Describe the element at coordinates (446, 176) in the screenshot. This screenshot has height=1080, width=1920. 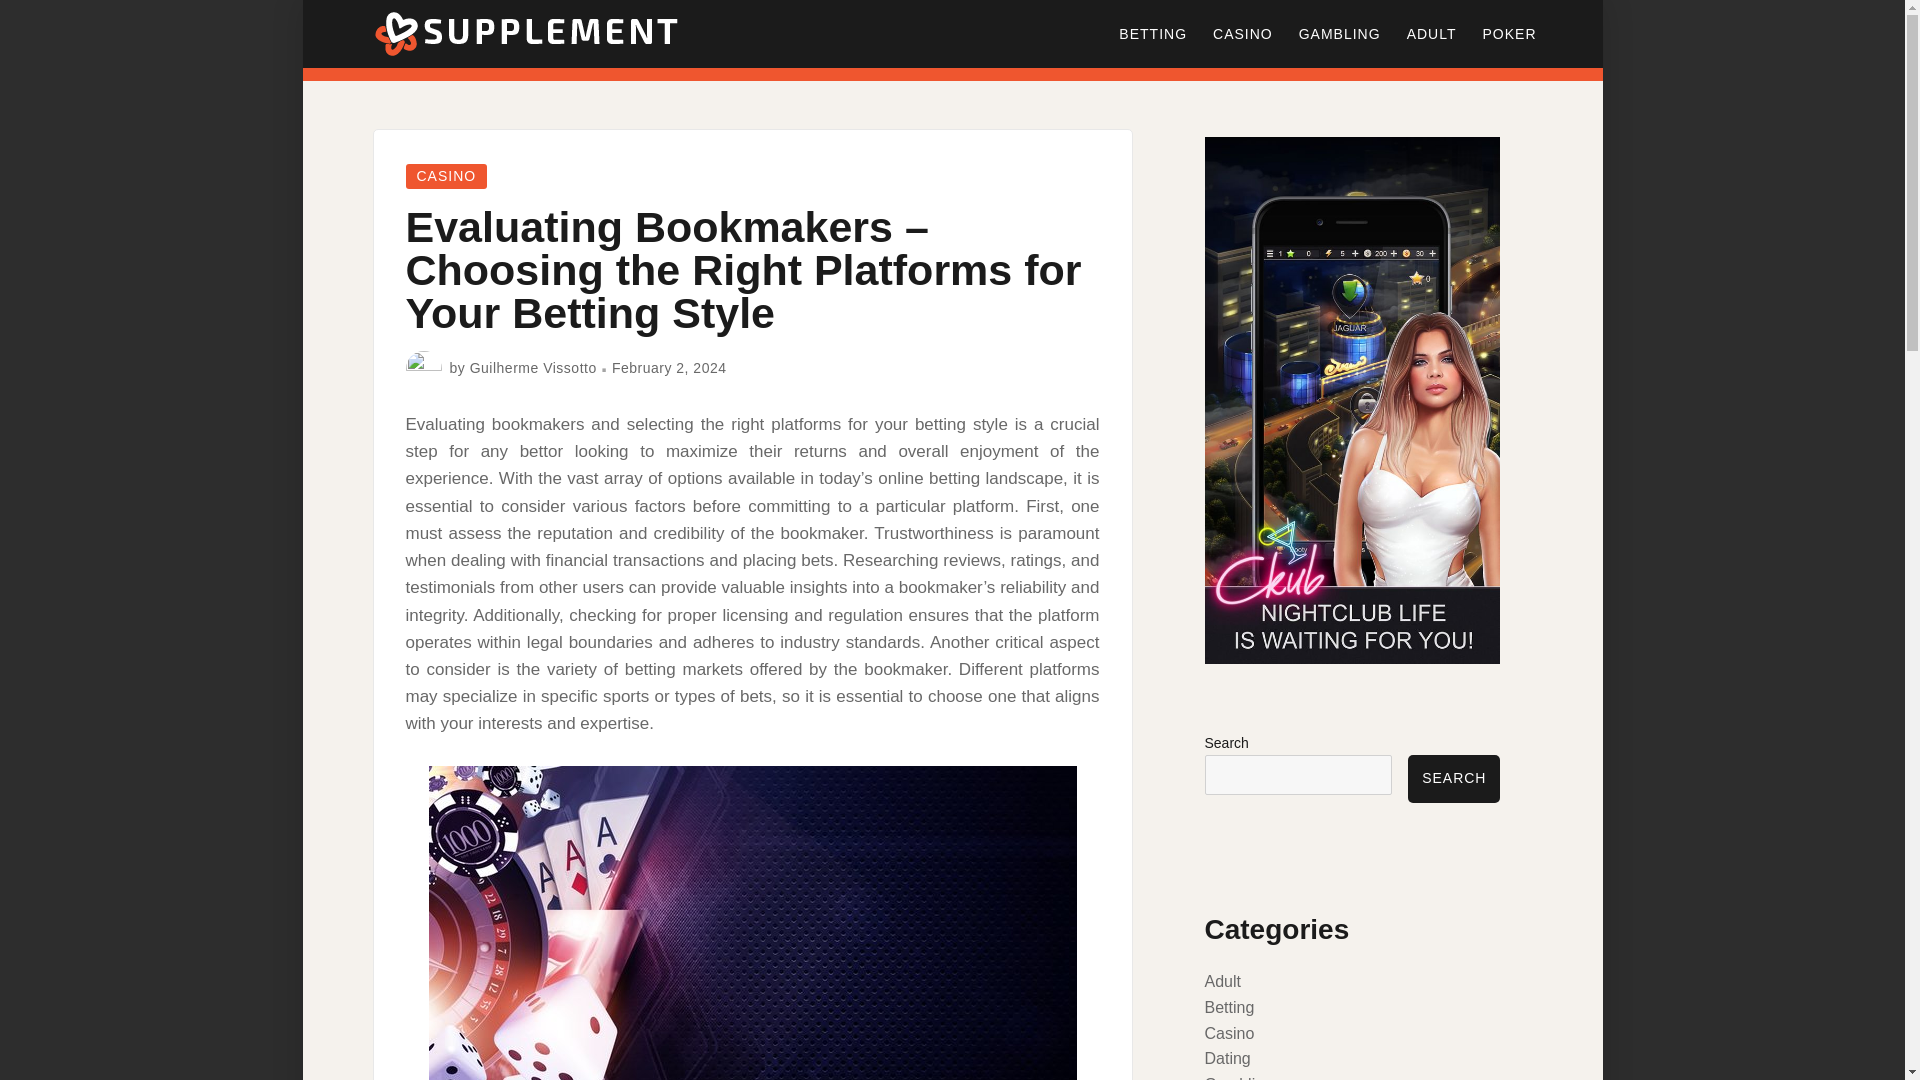
I see `CASINO` at that location.